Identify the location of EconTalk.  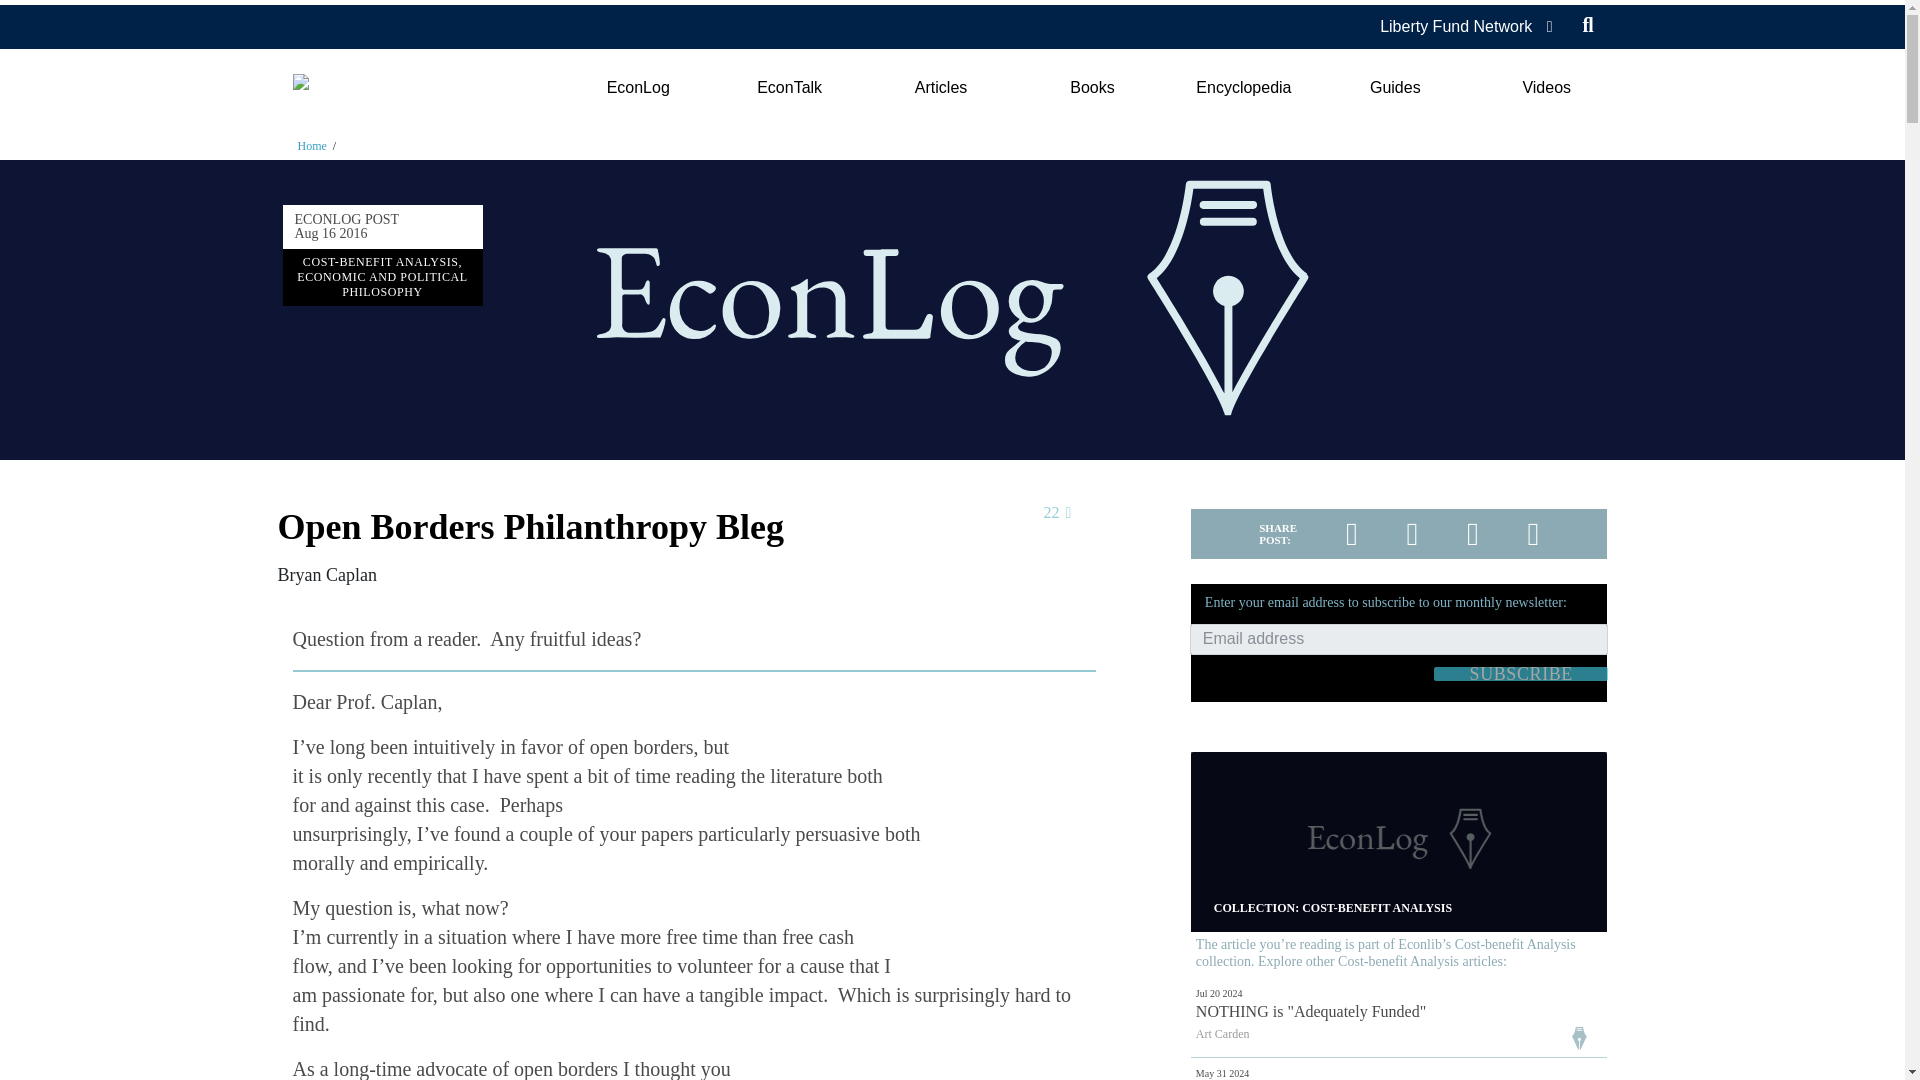
(790, 88).